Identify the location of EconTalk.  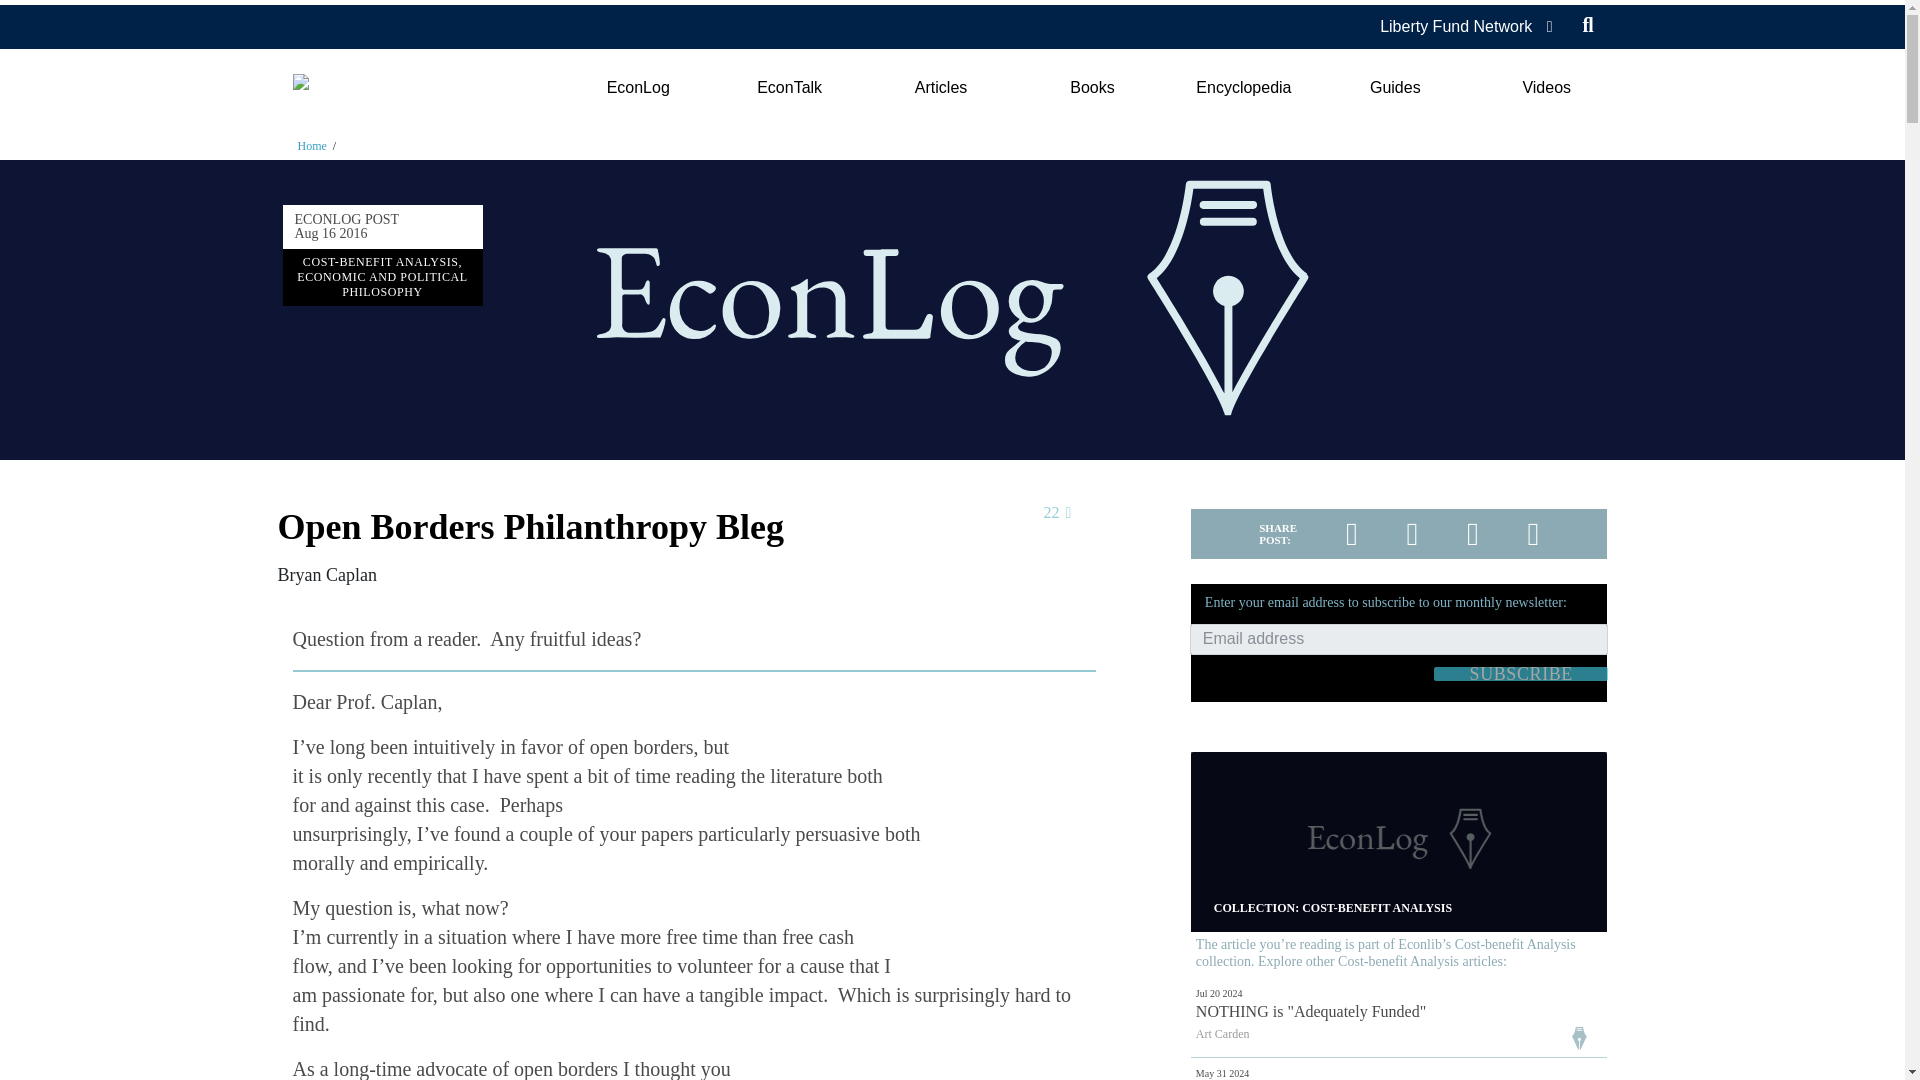
(790, 88).